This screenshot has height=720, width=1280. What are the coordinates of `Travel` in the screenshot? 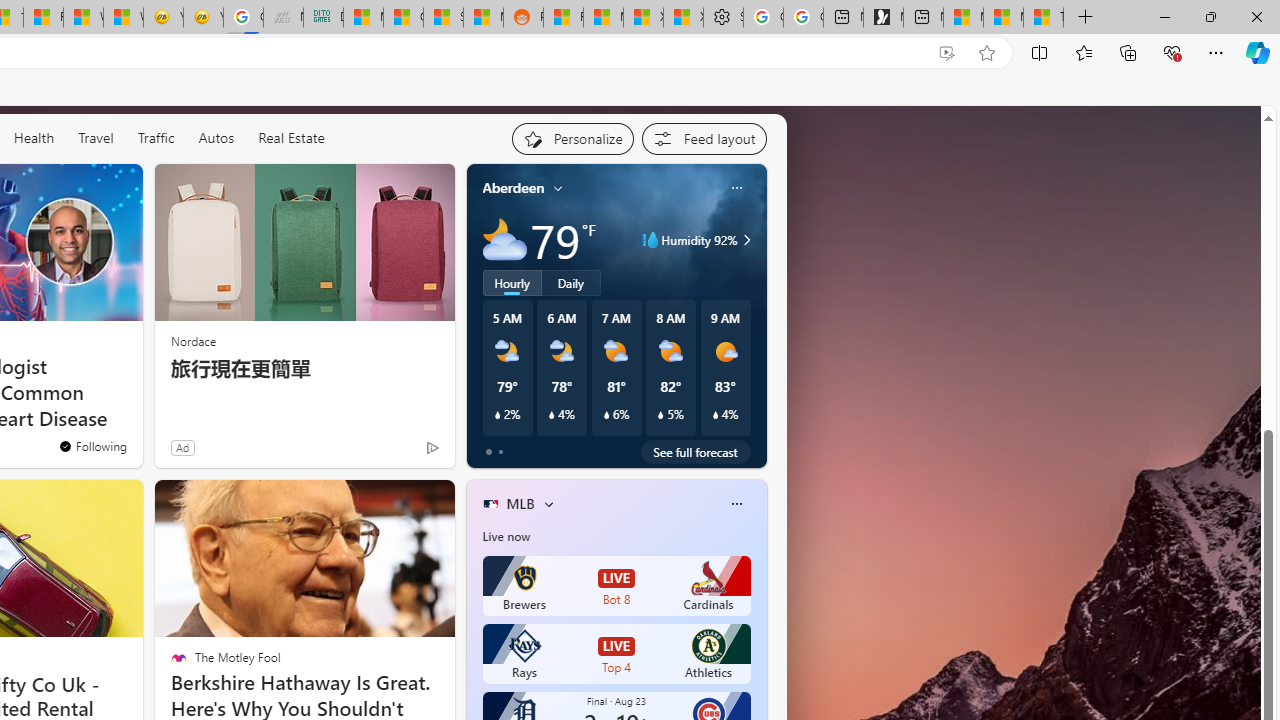 It's located at (96, 137).